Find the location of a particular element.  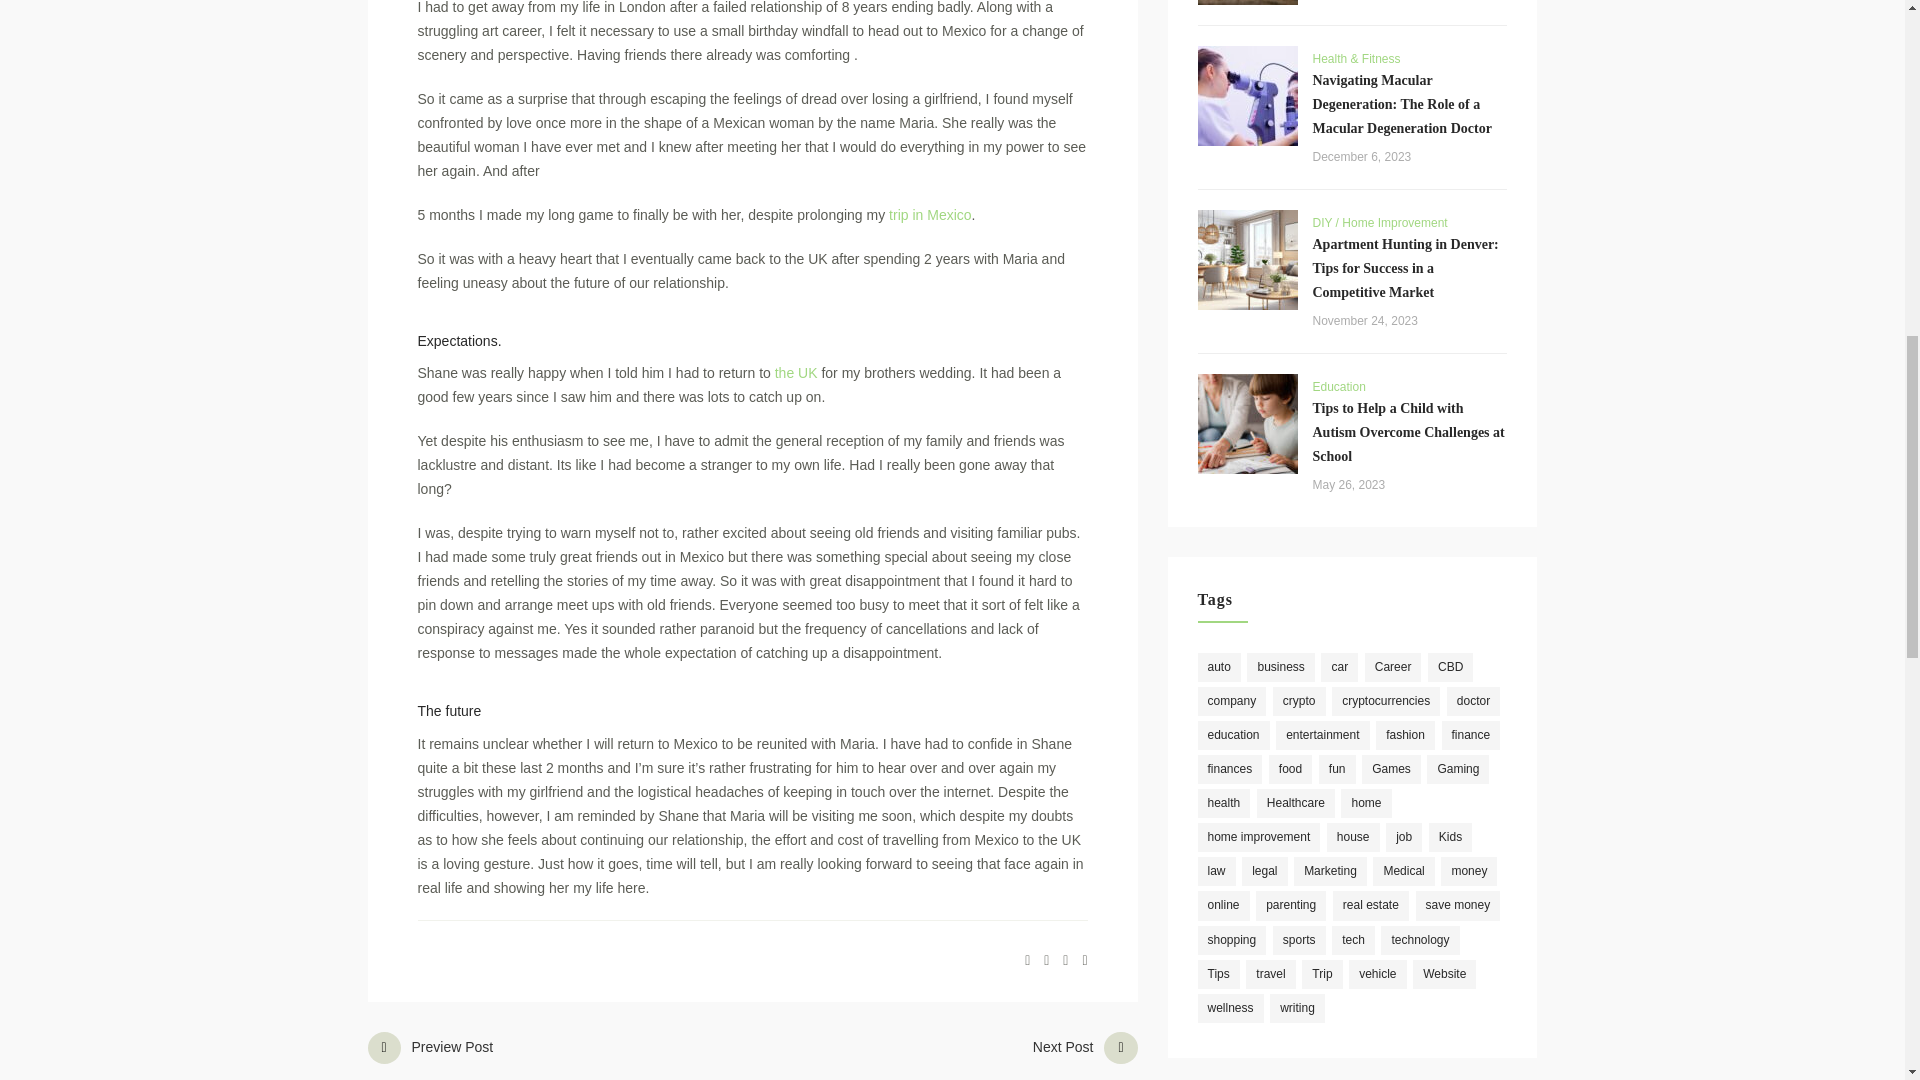

next post is located at coordinates (1012, 1054).